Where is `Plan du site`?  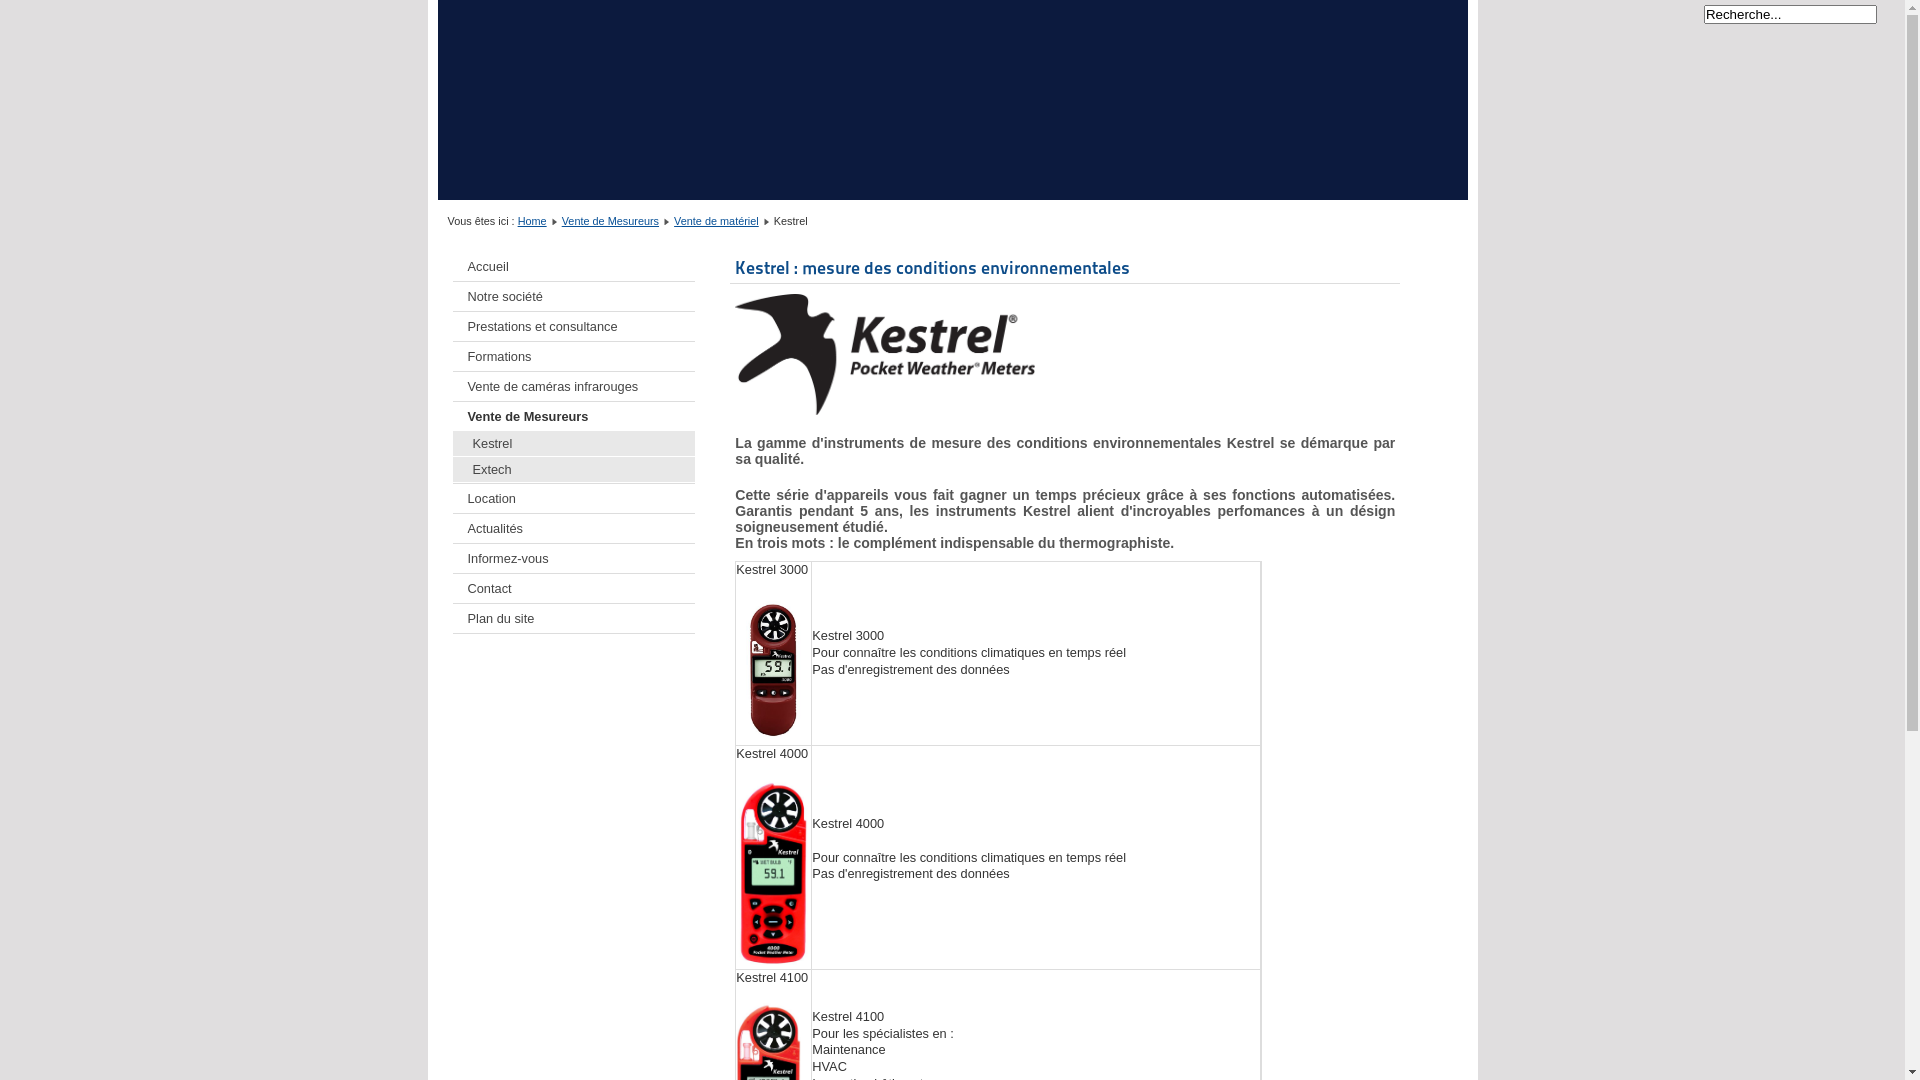 Plan du site is located at coordinates (574, 618).